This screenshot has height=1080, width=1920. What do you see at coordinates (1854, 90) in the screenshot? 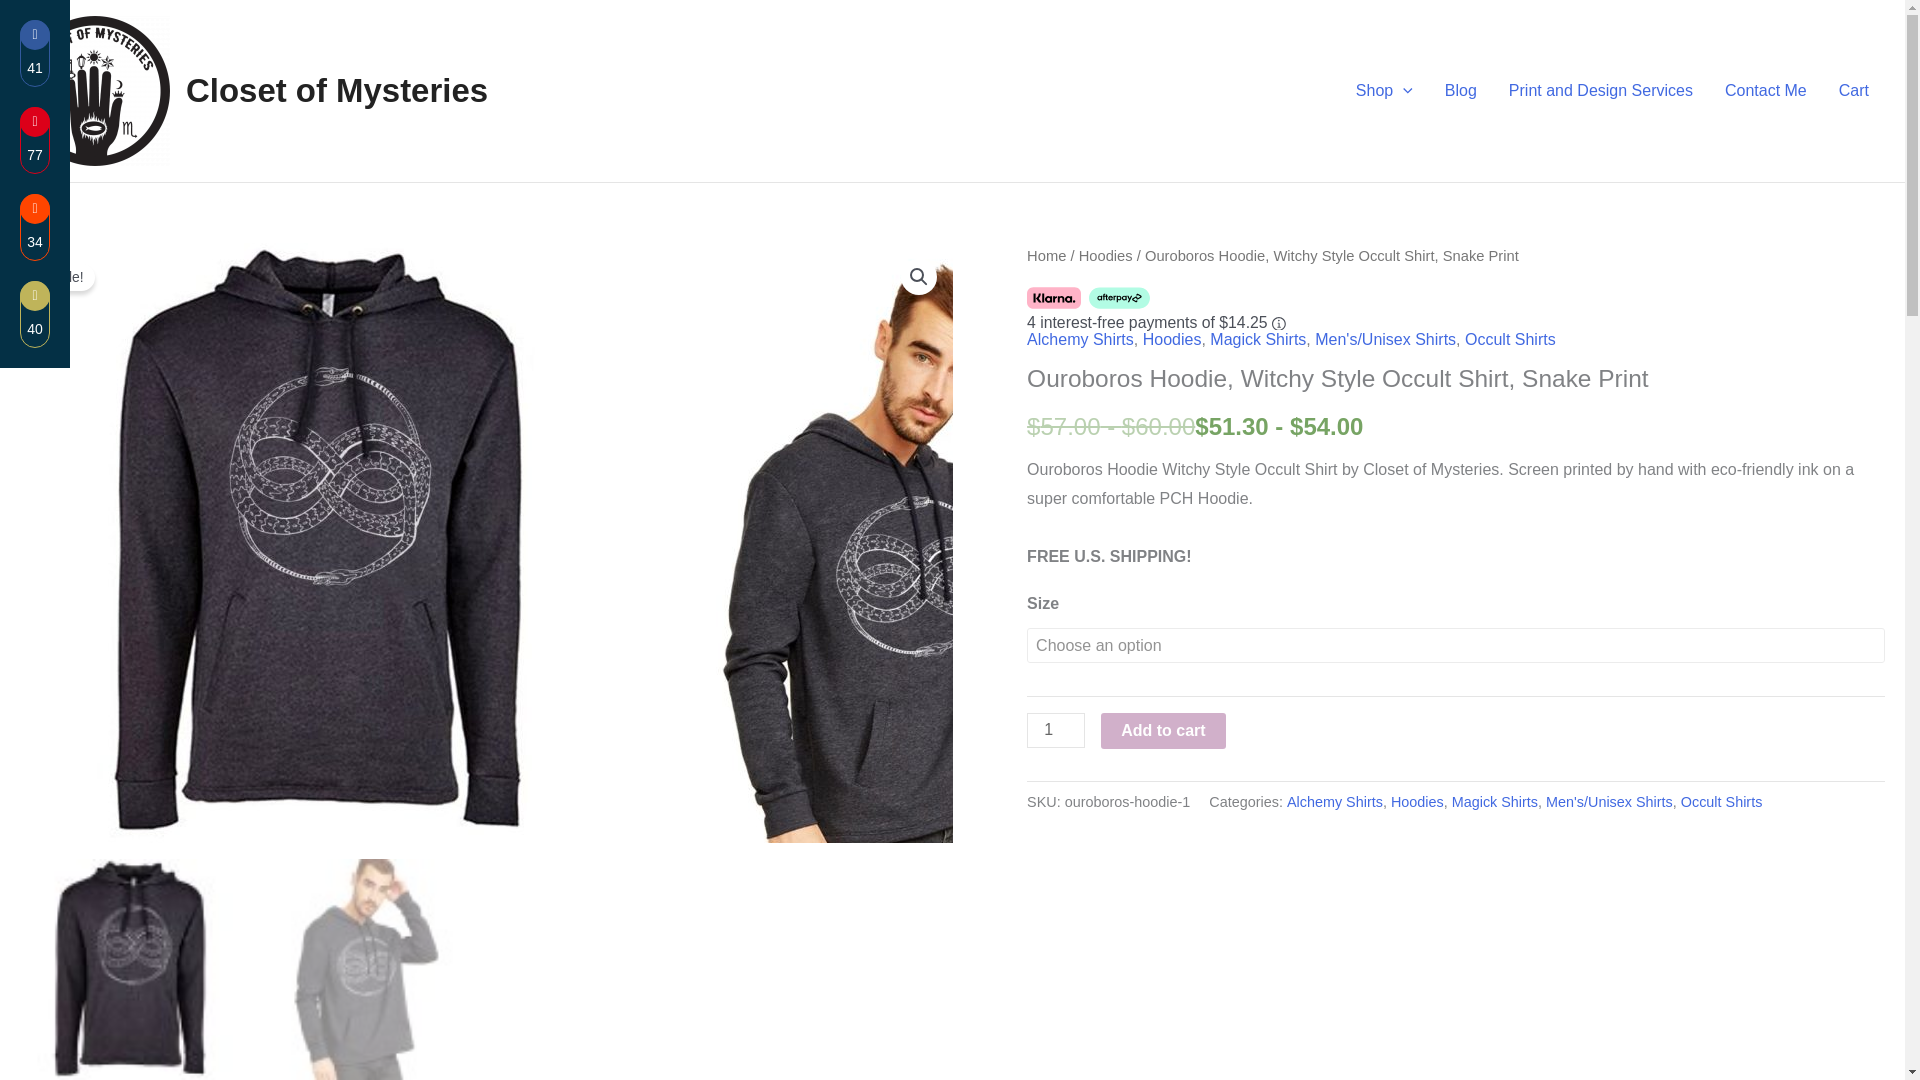
I see `Cart` at bounding box center [1854, 90].